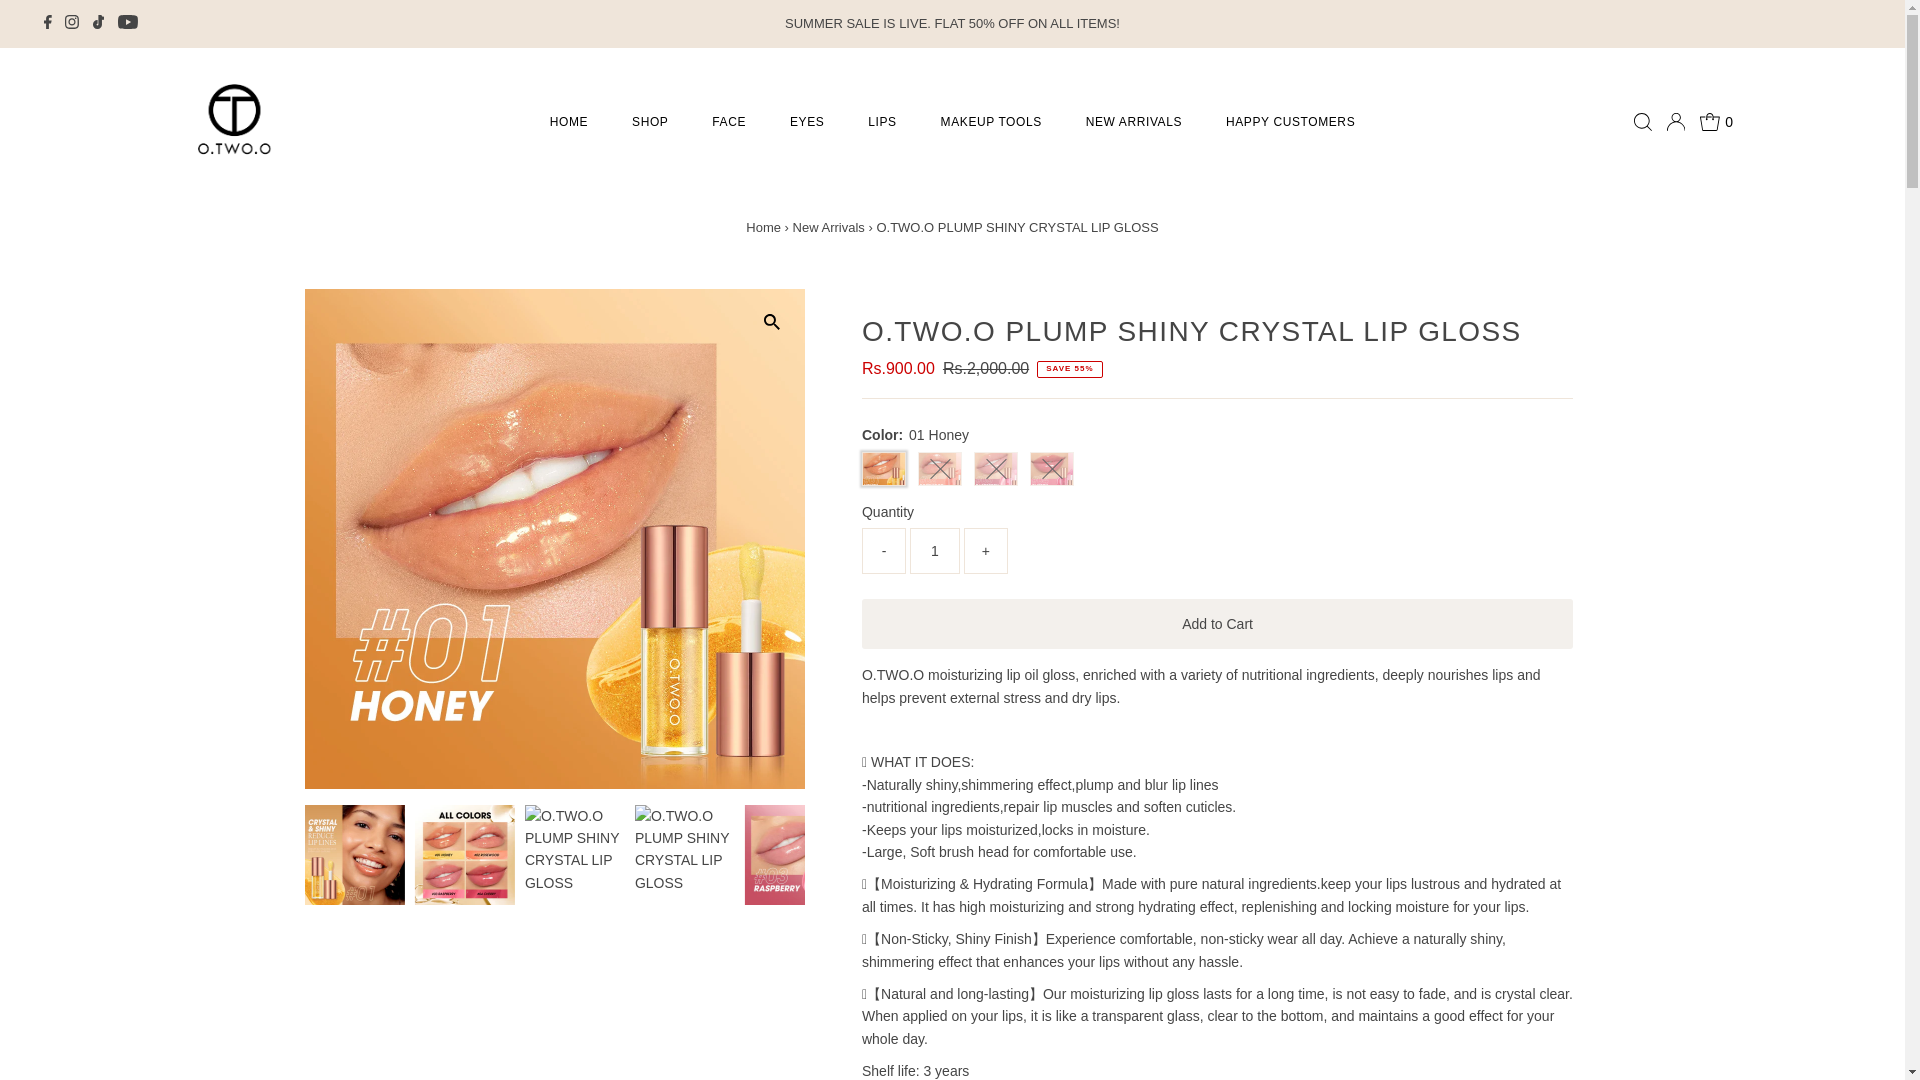 Image resolution: width=1920 pixels, height=1080 pixels. Describe the element at coordinates (1716, 122) in the screenshot. I see `0` at that location.